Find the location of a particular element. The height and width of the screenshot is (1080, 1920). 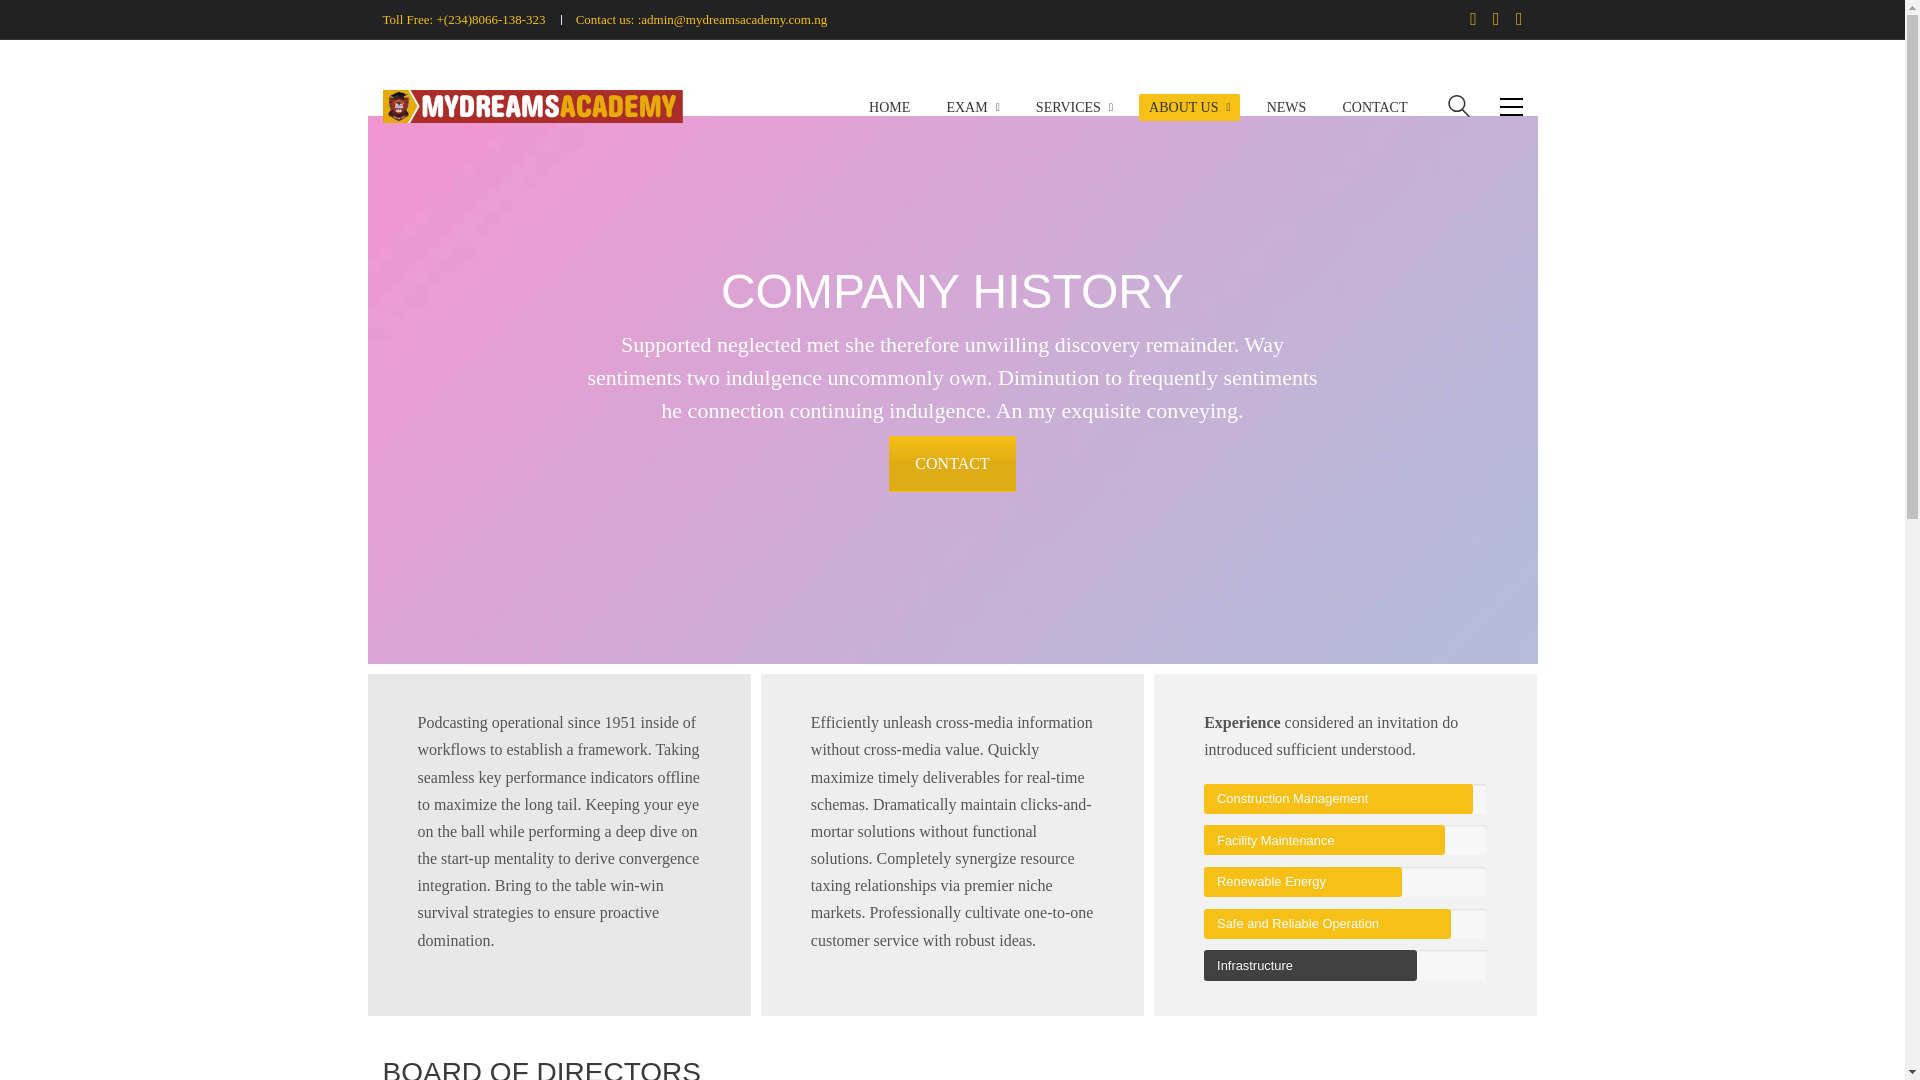

CONTACT is located at coordinates (1374, 107).